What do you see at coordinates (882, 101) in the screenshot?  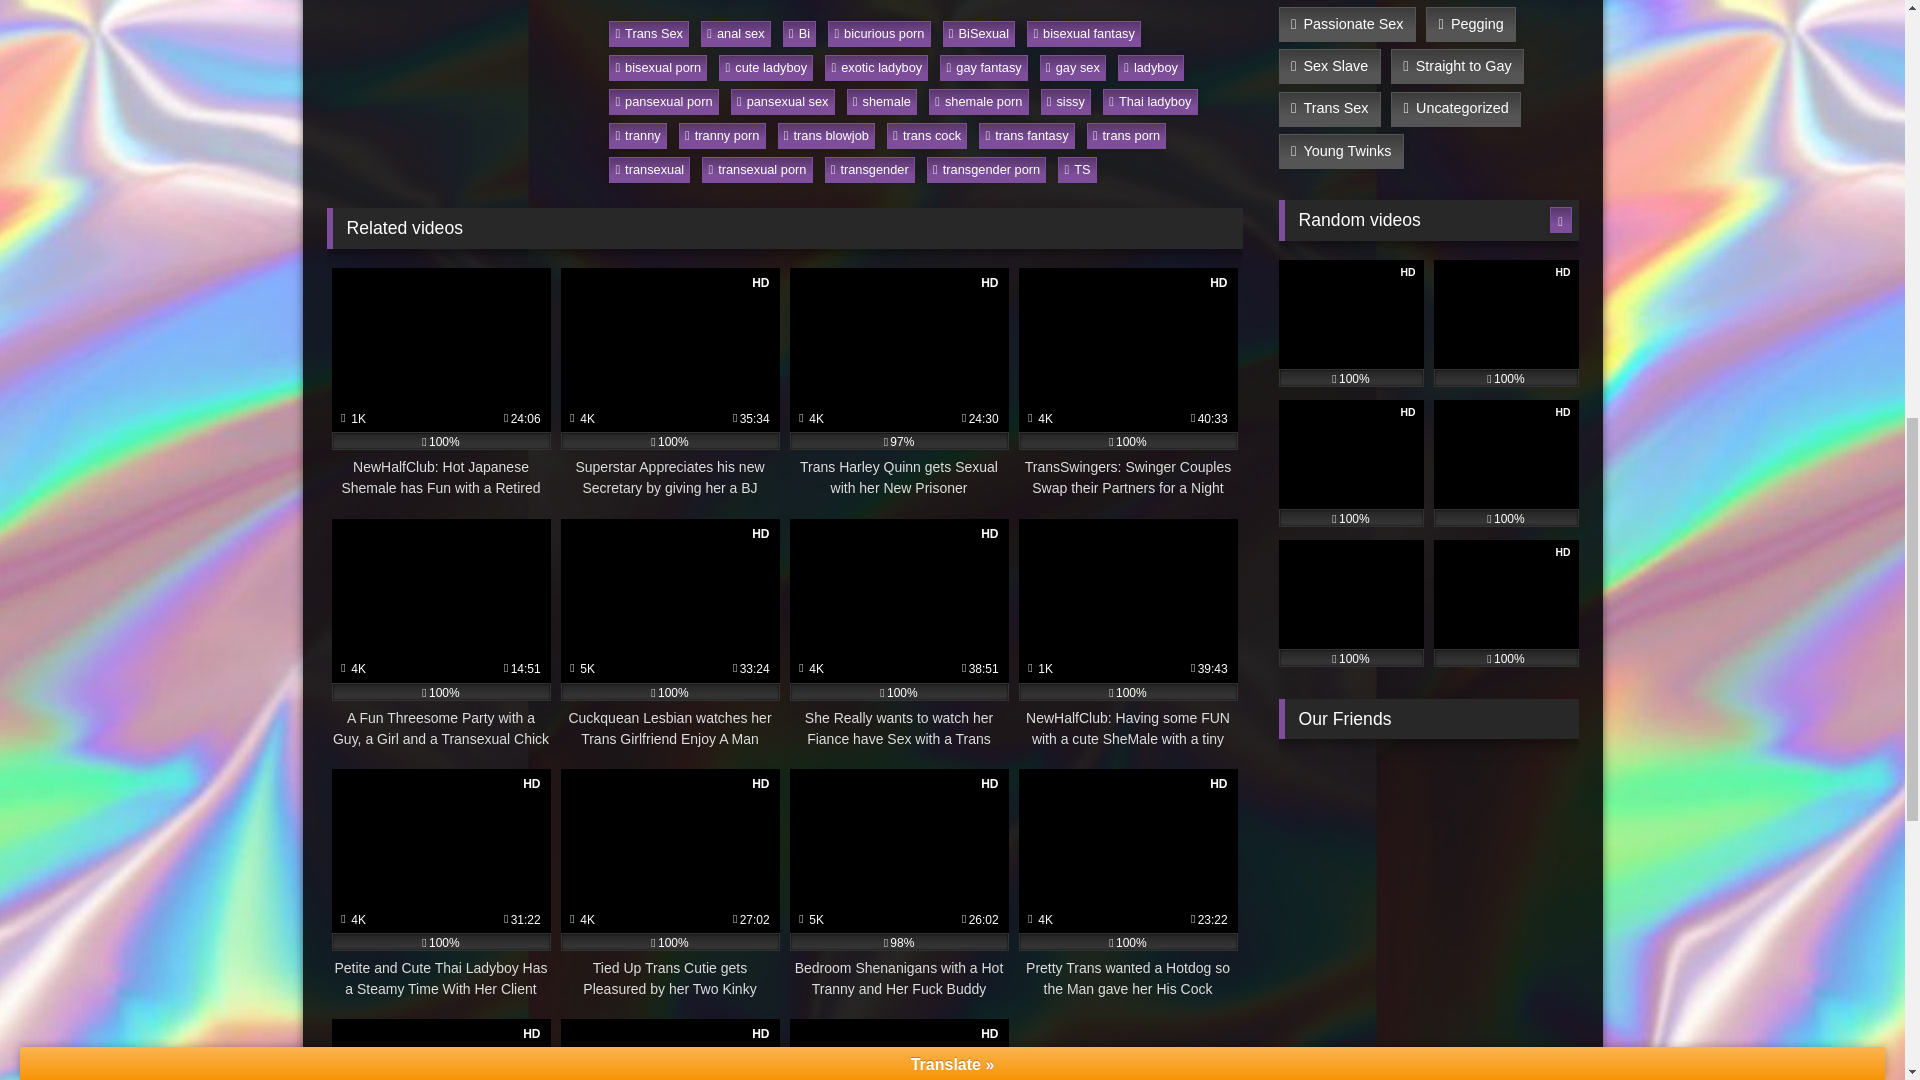 I see `shemale` at bounding box center [882, 101].